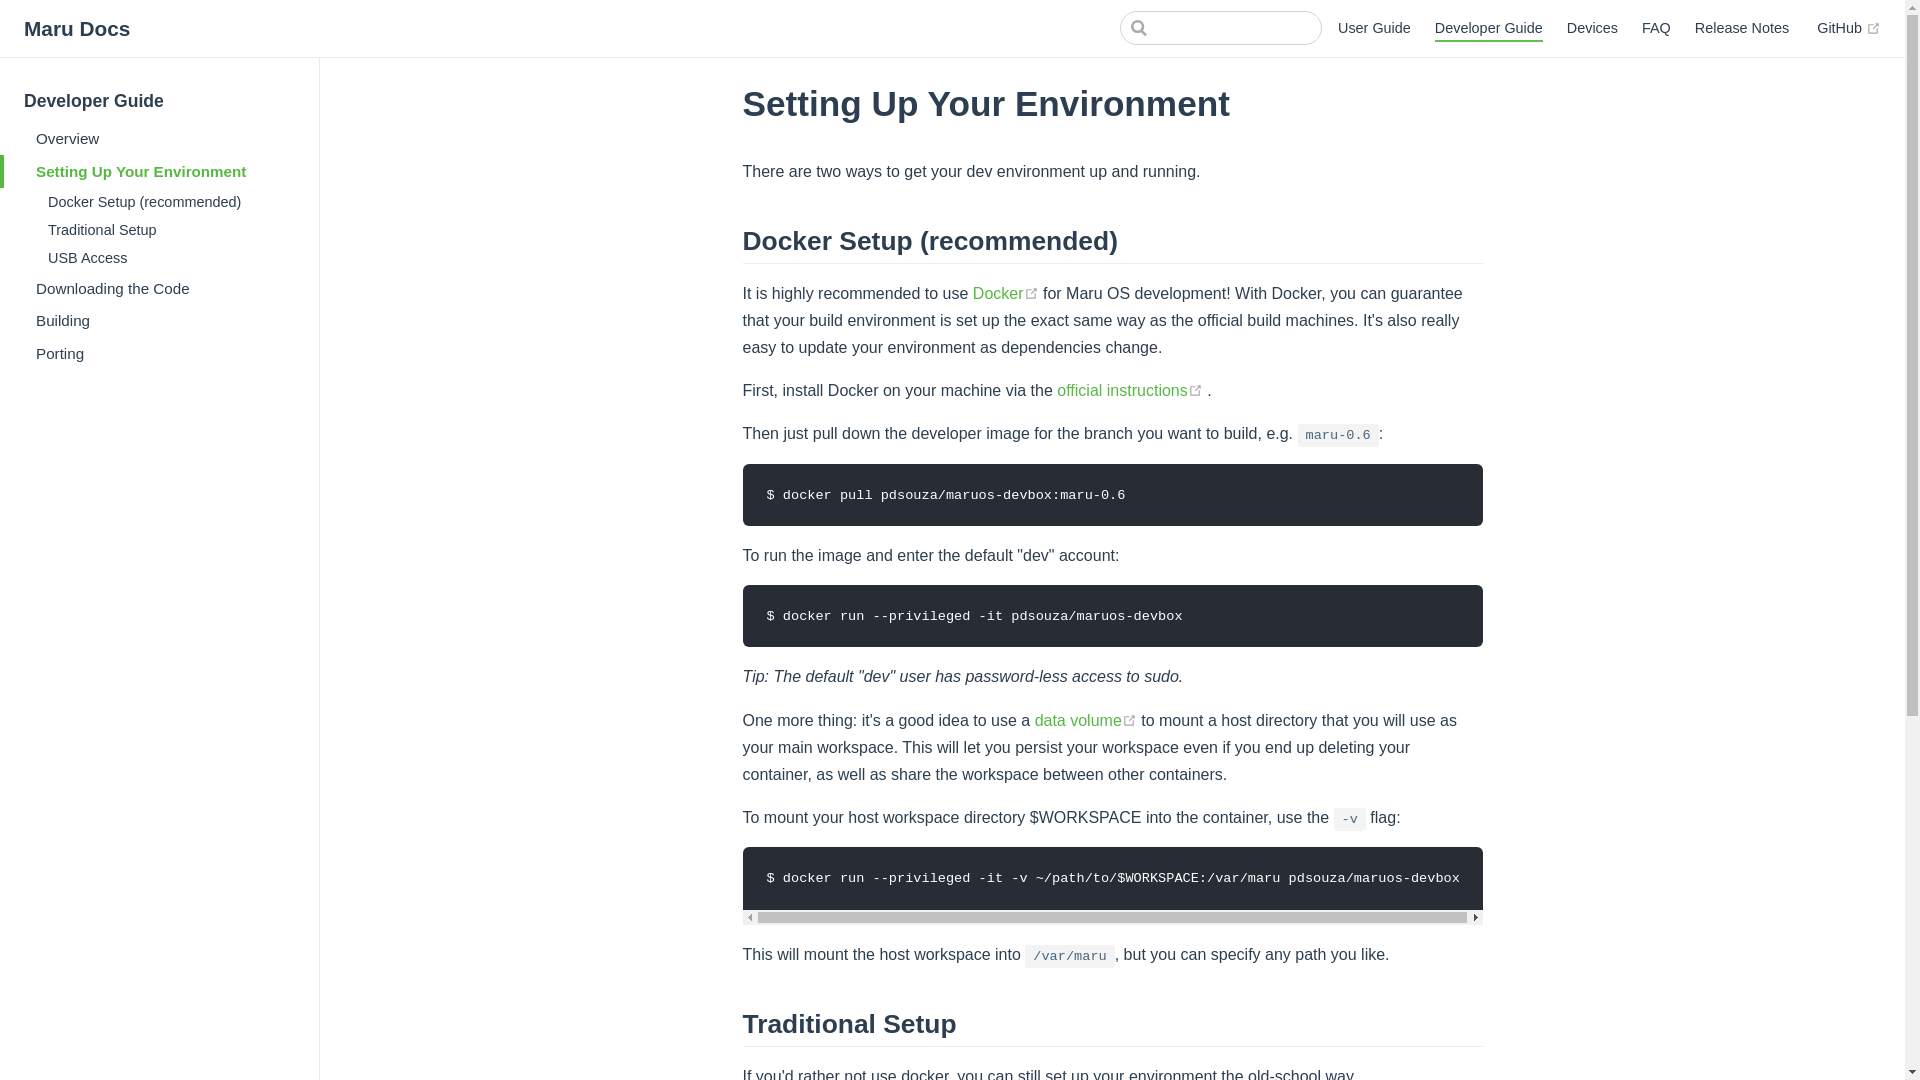 The height and width of the screenshot is (1080, 1920). I want to click on Building, so click(159, 320).